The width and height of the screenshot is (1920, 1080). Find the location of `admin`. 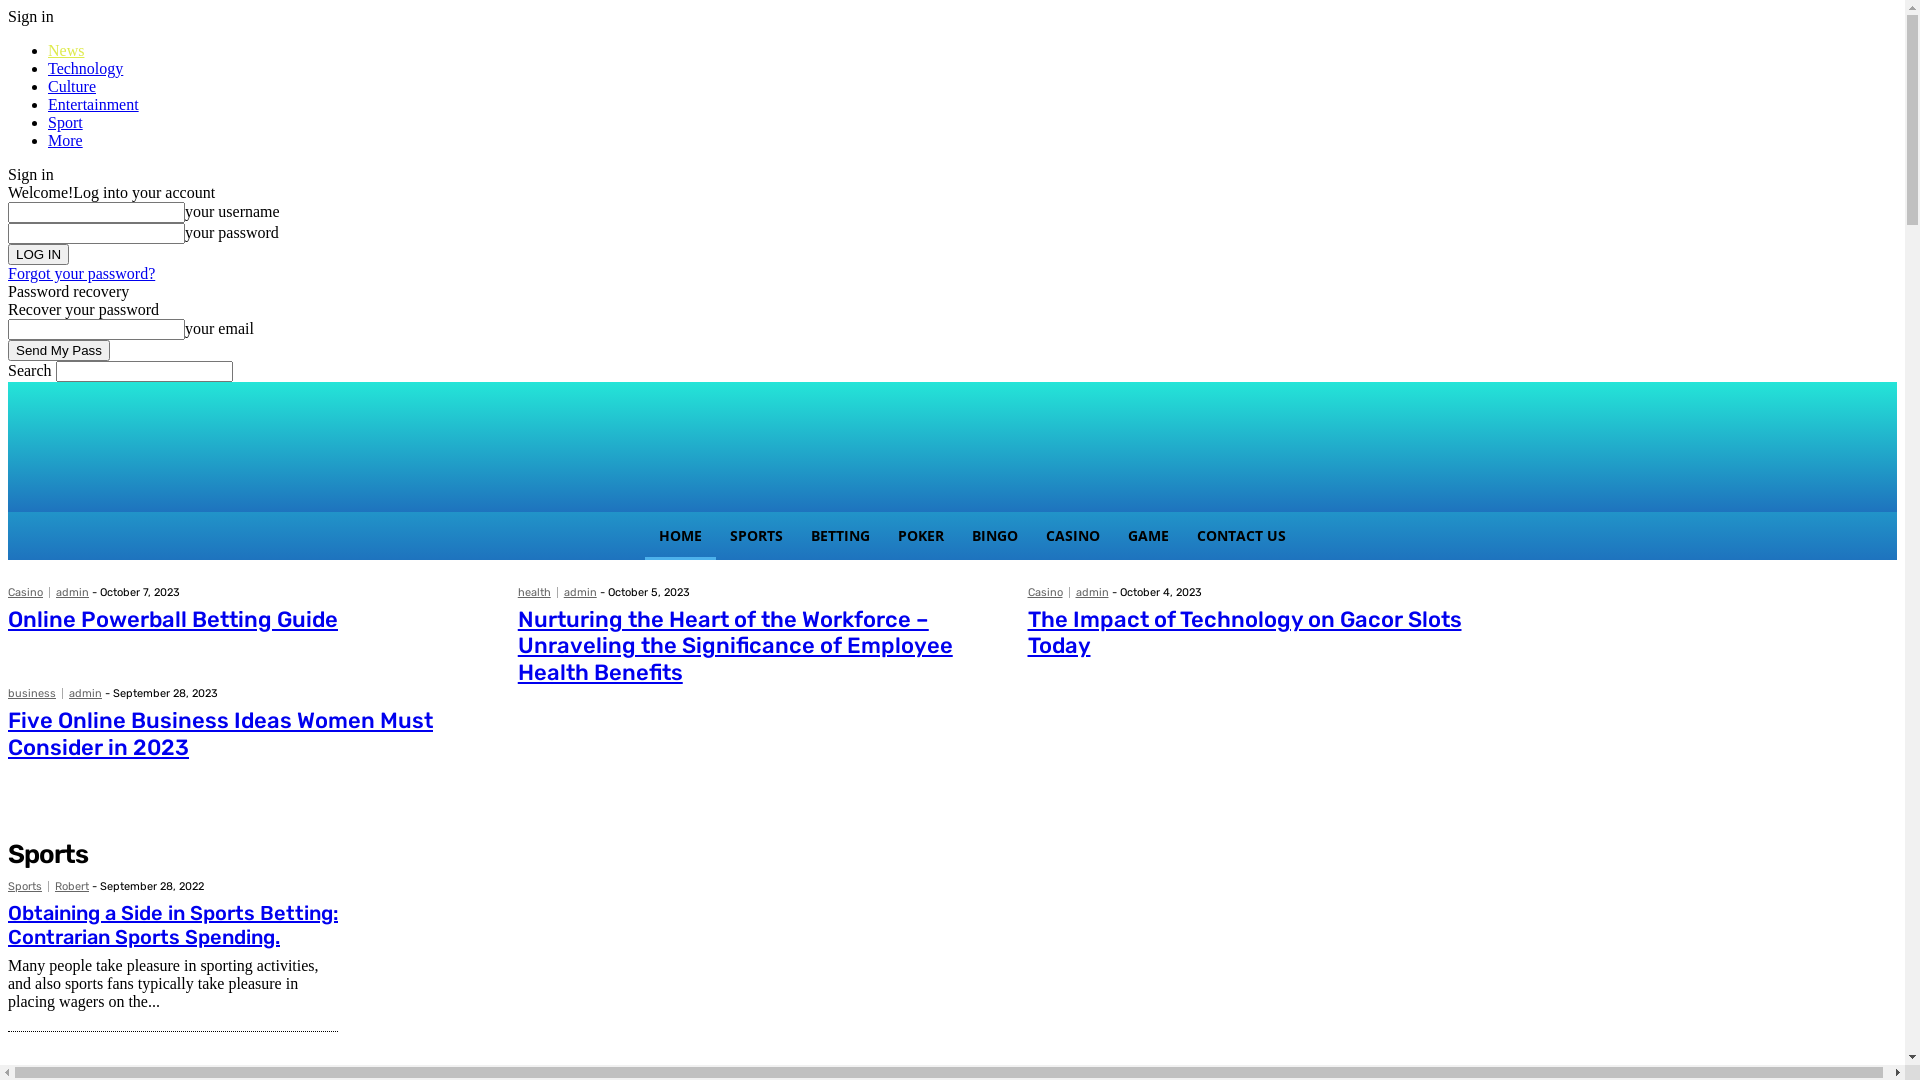

admin is located at coordinates (86, 694).